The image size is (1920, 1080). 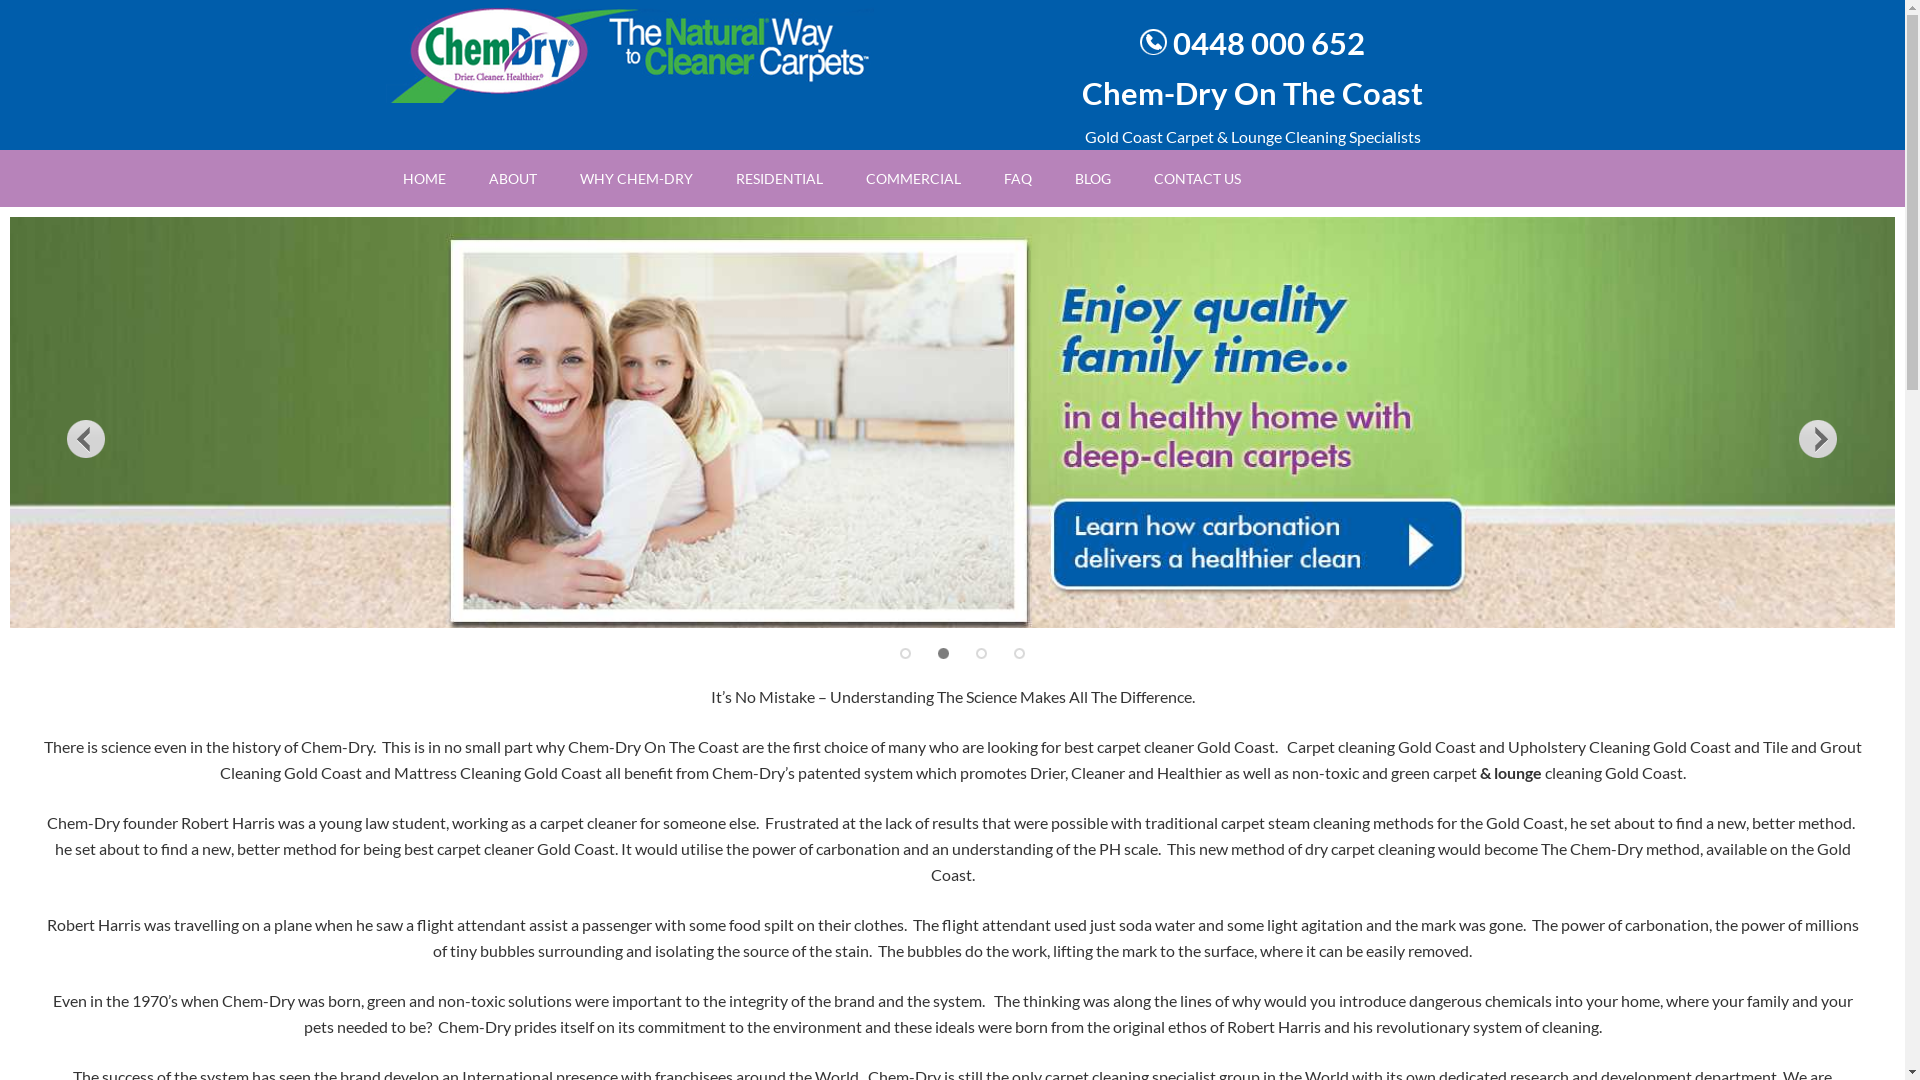 What do you see at coordinates (628, 52) in the screenshot?
I see `CARPET CLEANING BURLEIGH & GOLD COAST` at bounding box center [628, 52].